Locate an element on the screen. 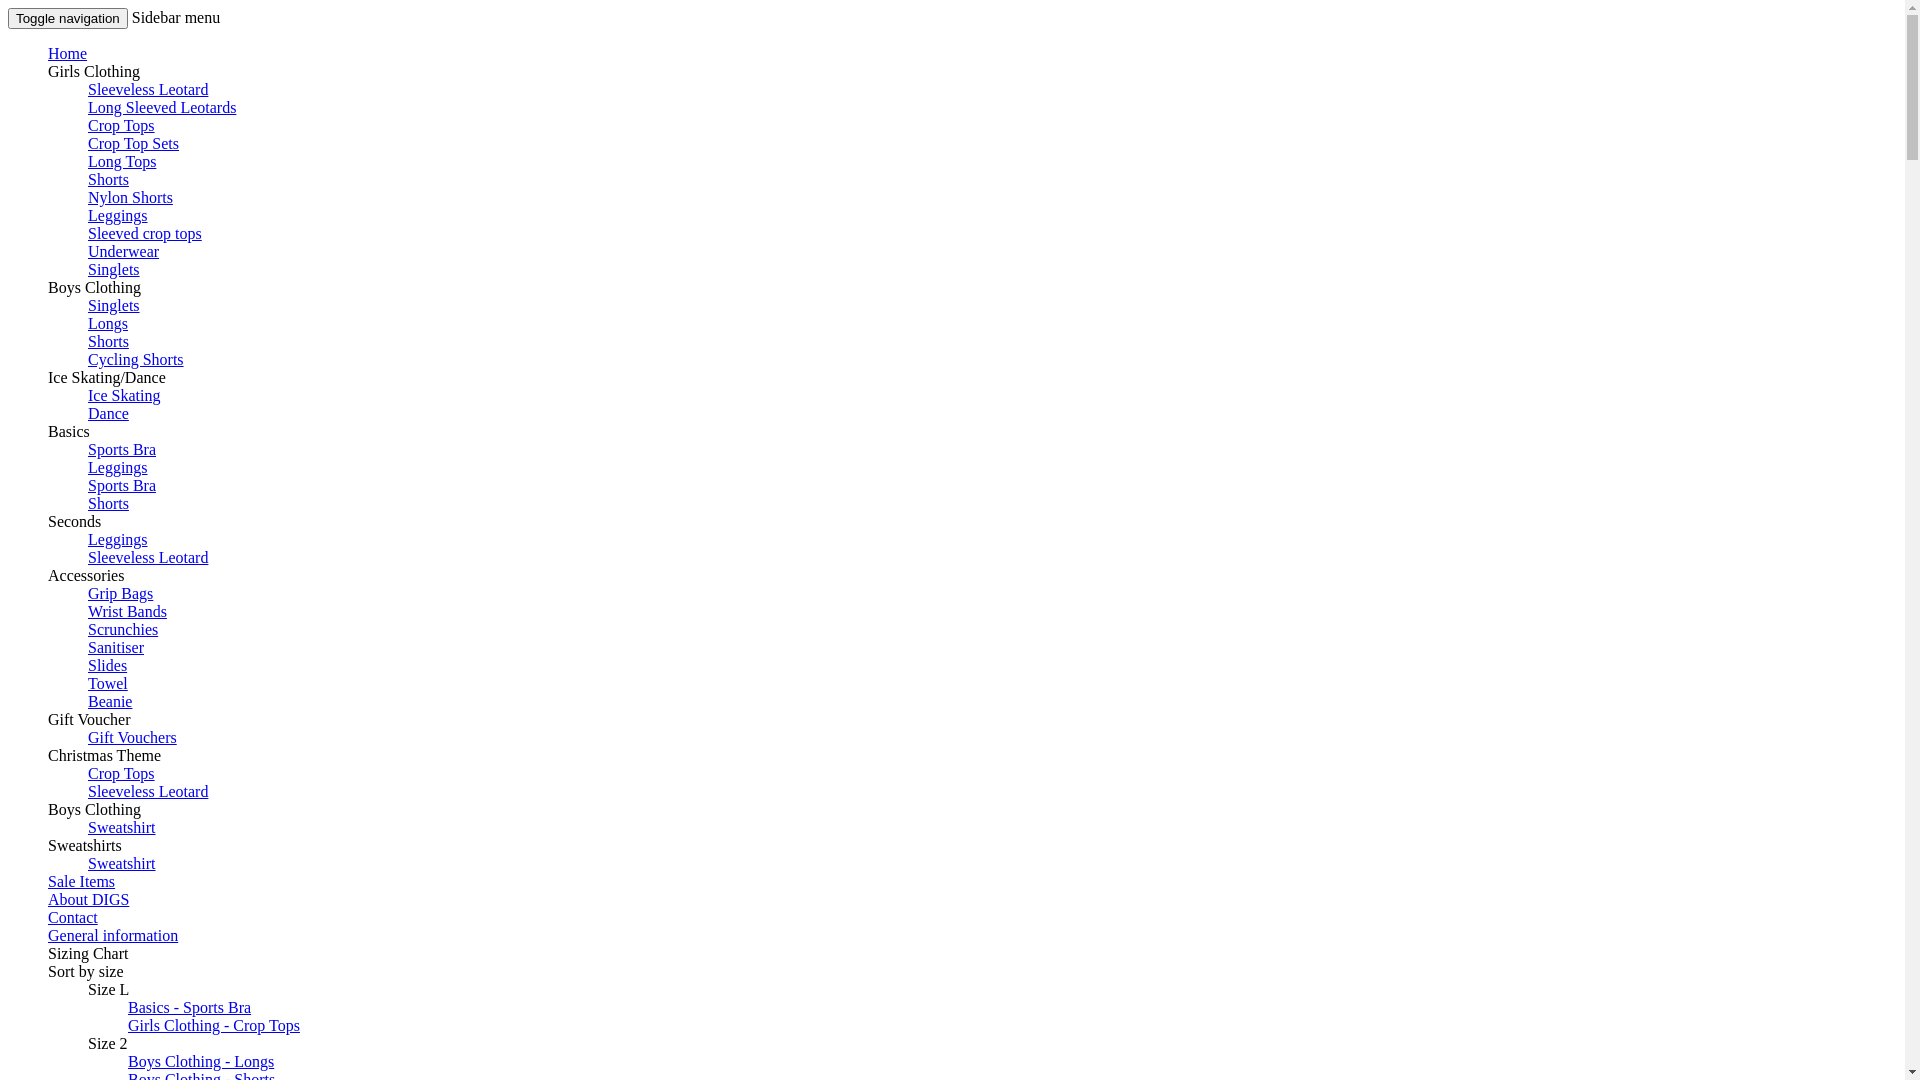  Singlets is located at coordinates (114, 306).